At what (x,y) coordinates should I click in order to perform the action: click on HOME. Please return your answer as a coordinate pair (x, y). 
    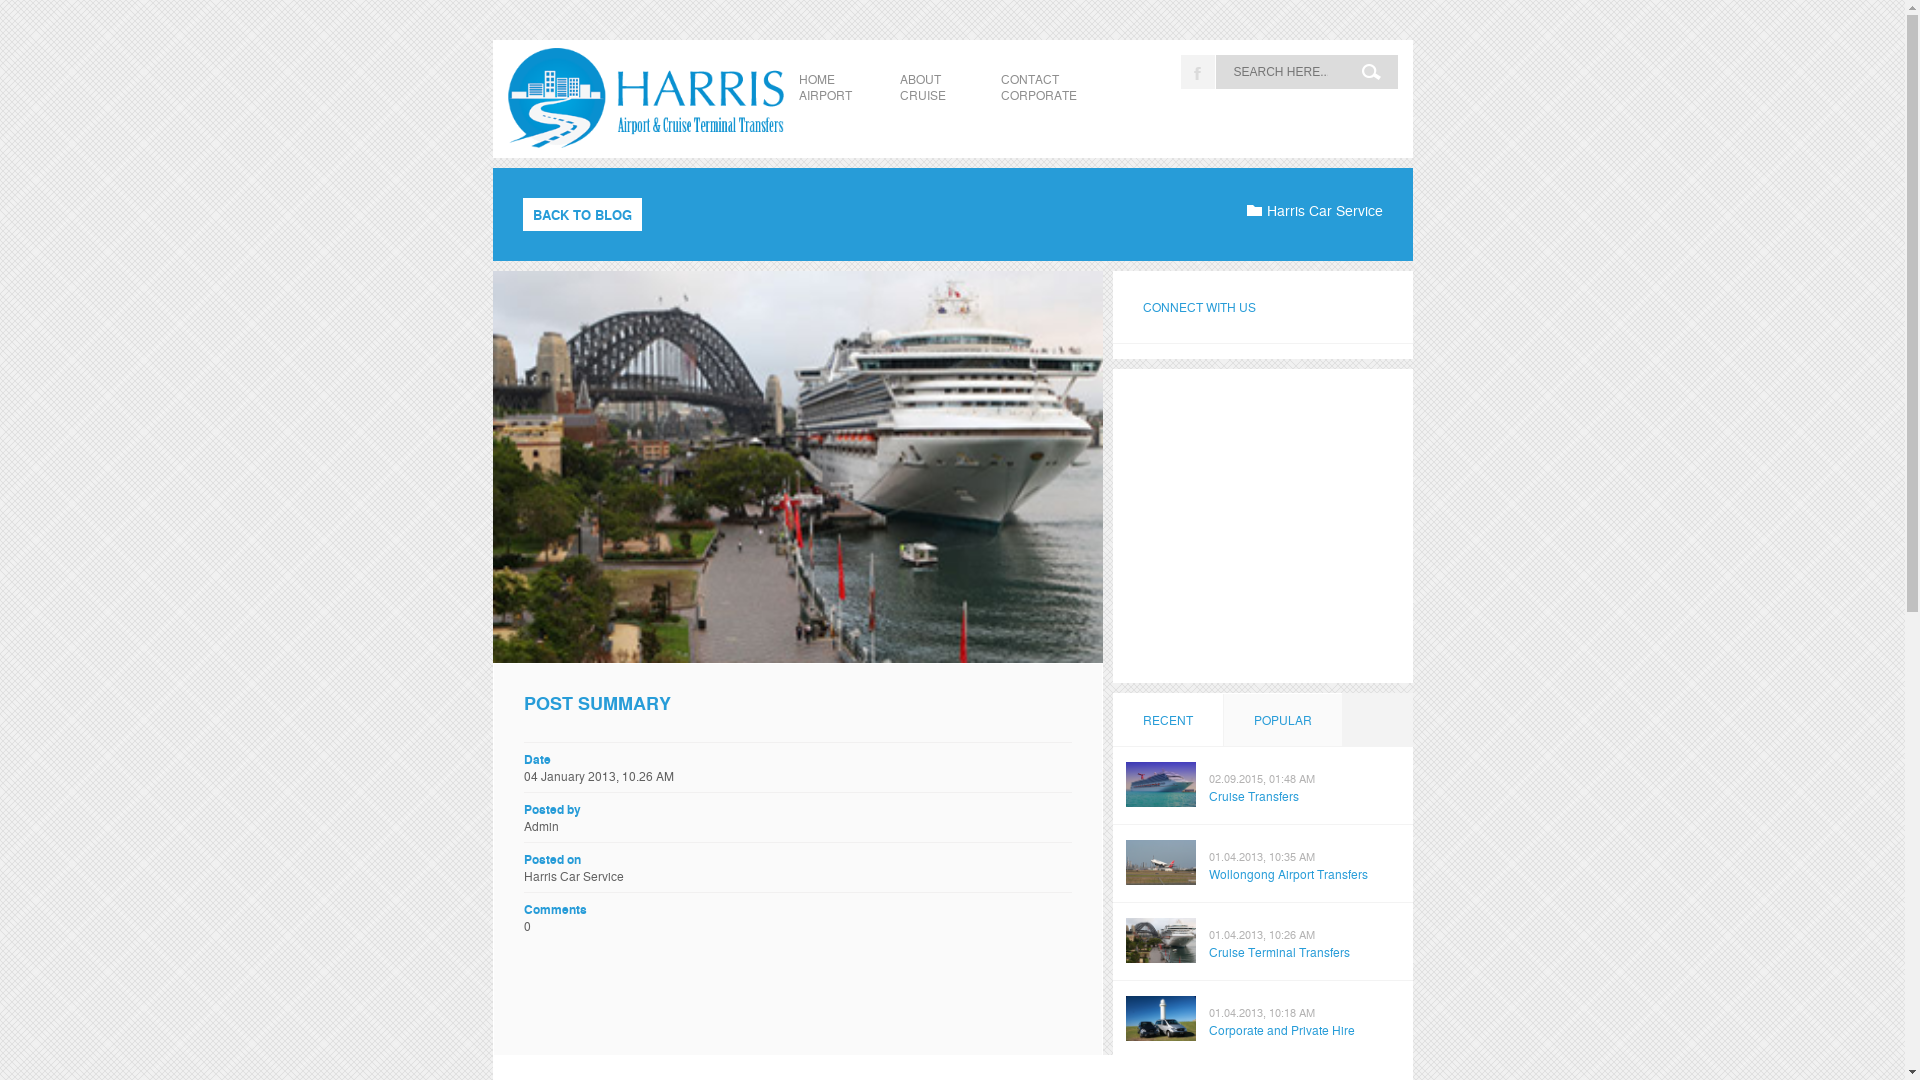
    Looking at the image, I should click on (816, 78).